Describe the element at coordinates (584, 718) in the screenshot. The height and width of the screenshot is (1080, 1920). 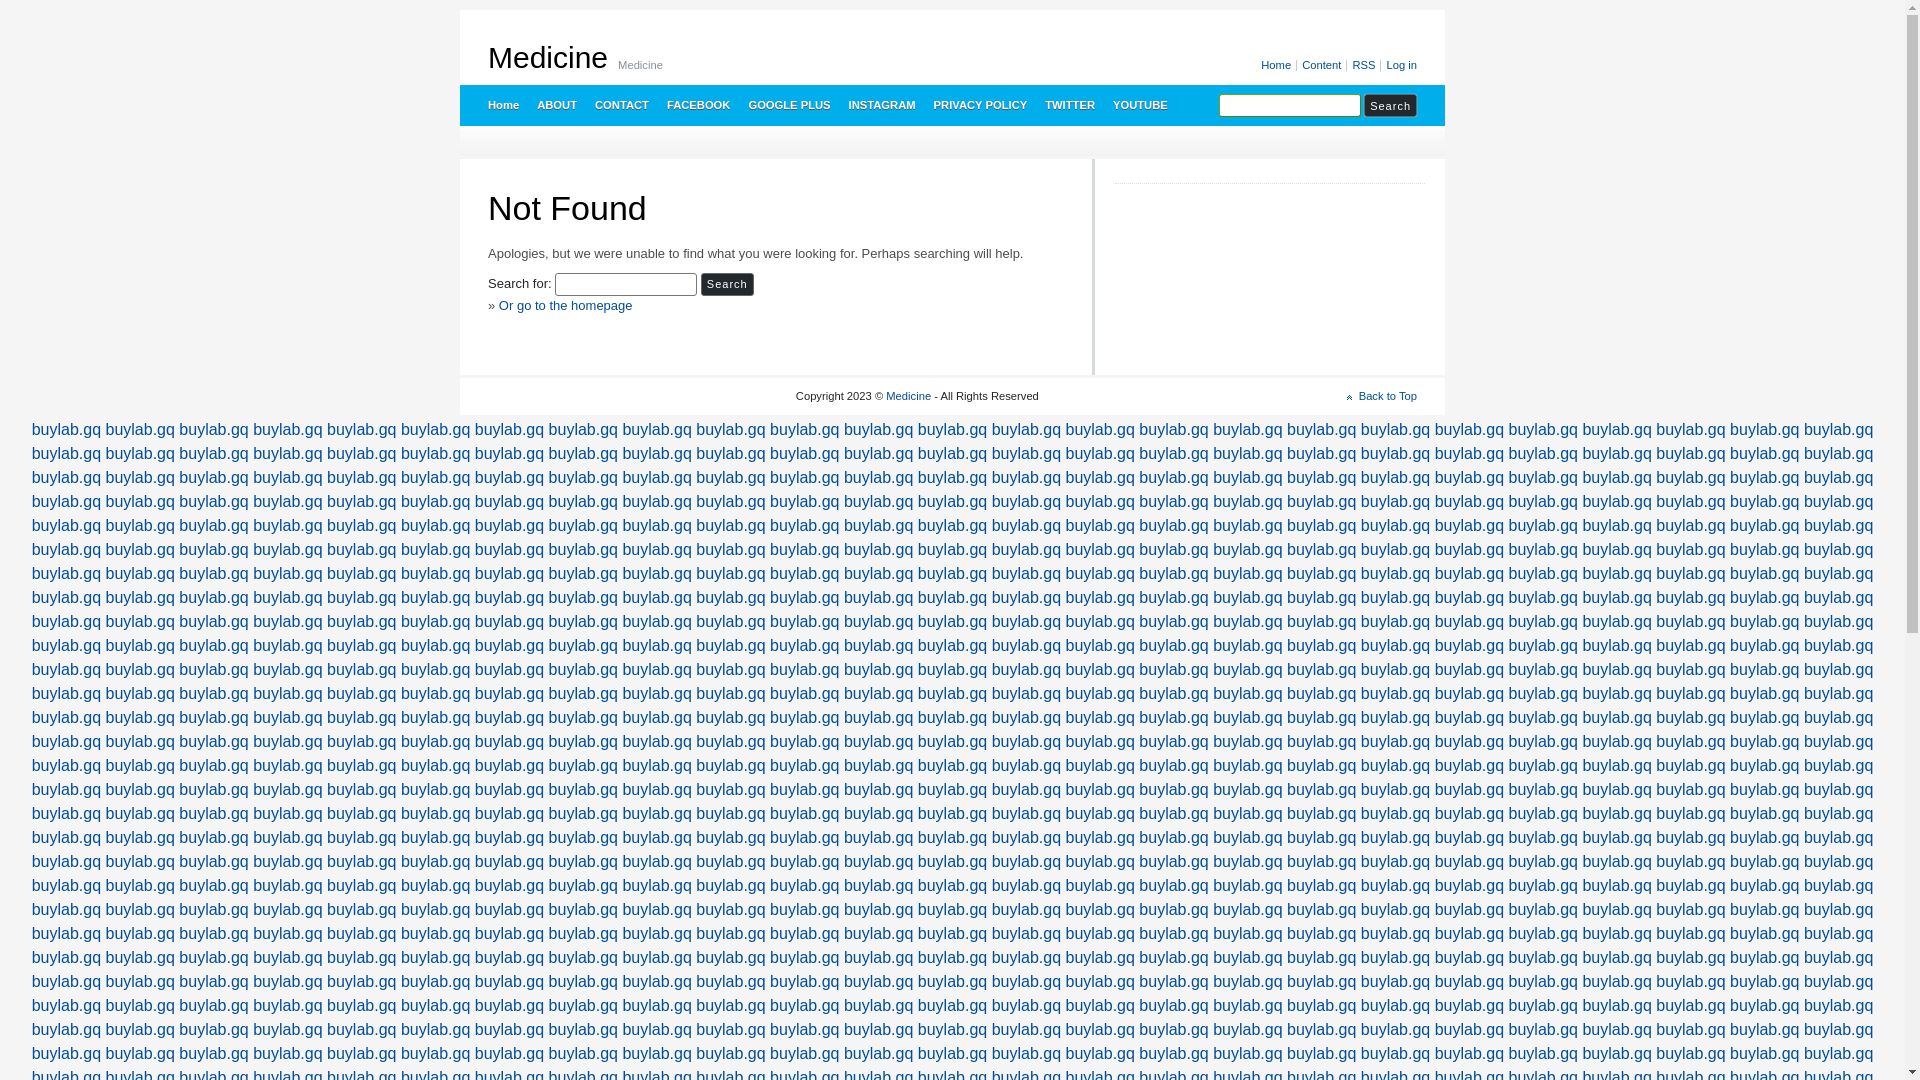
I see `buylab.gq` at that location.